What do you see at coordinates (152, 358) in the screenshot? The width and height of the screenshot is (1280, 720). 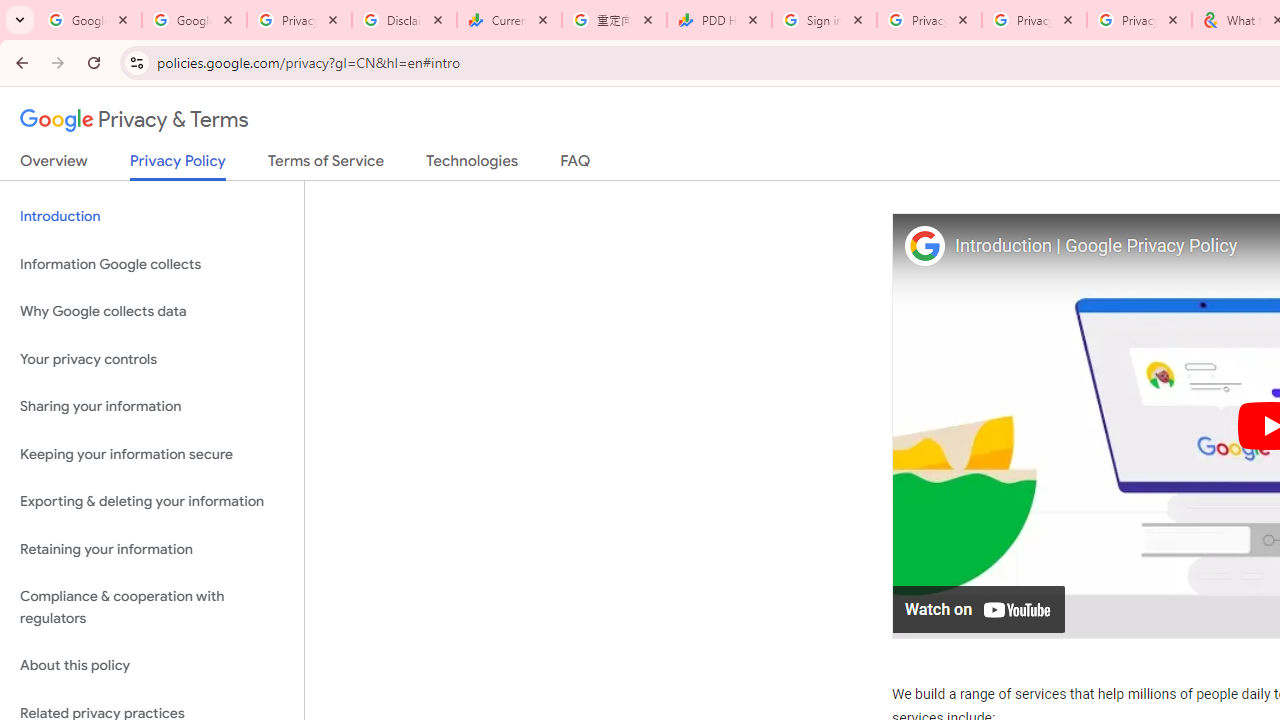 I see `Your privacy controls` at bounding box center [152, 358].